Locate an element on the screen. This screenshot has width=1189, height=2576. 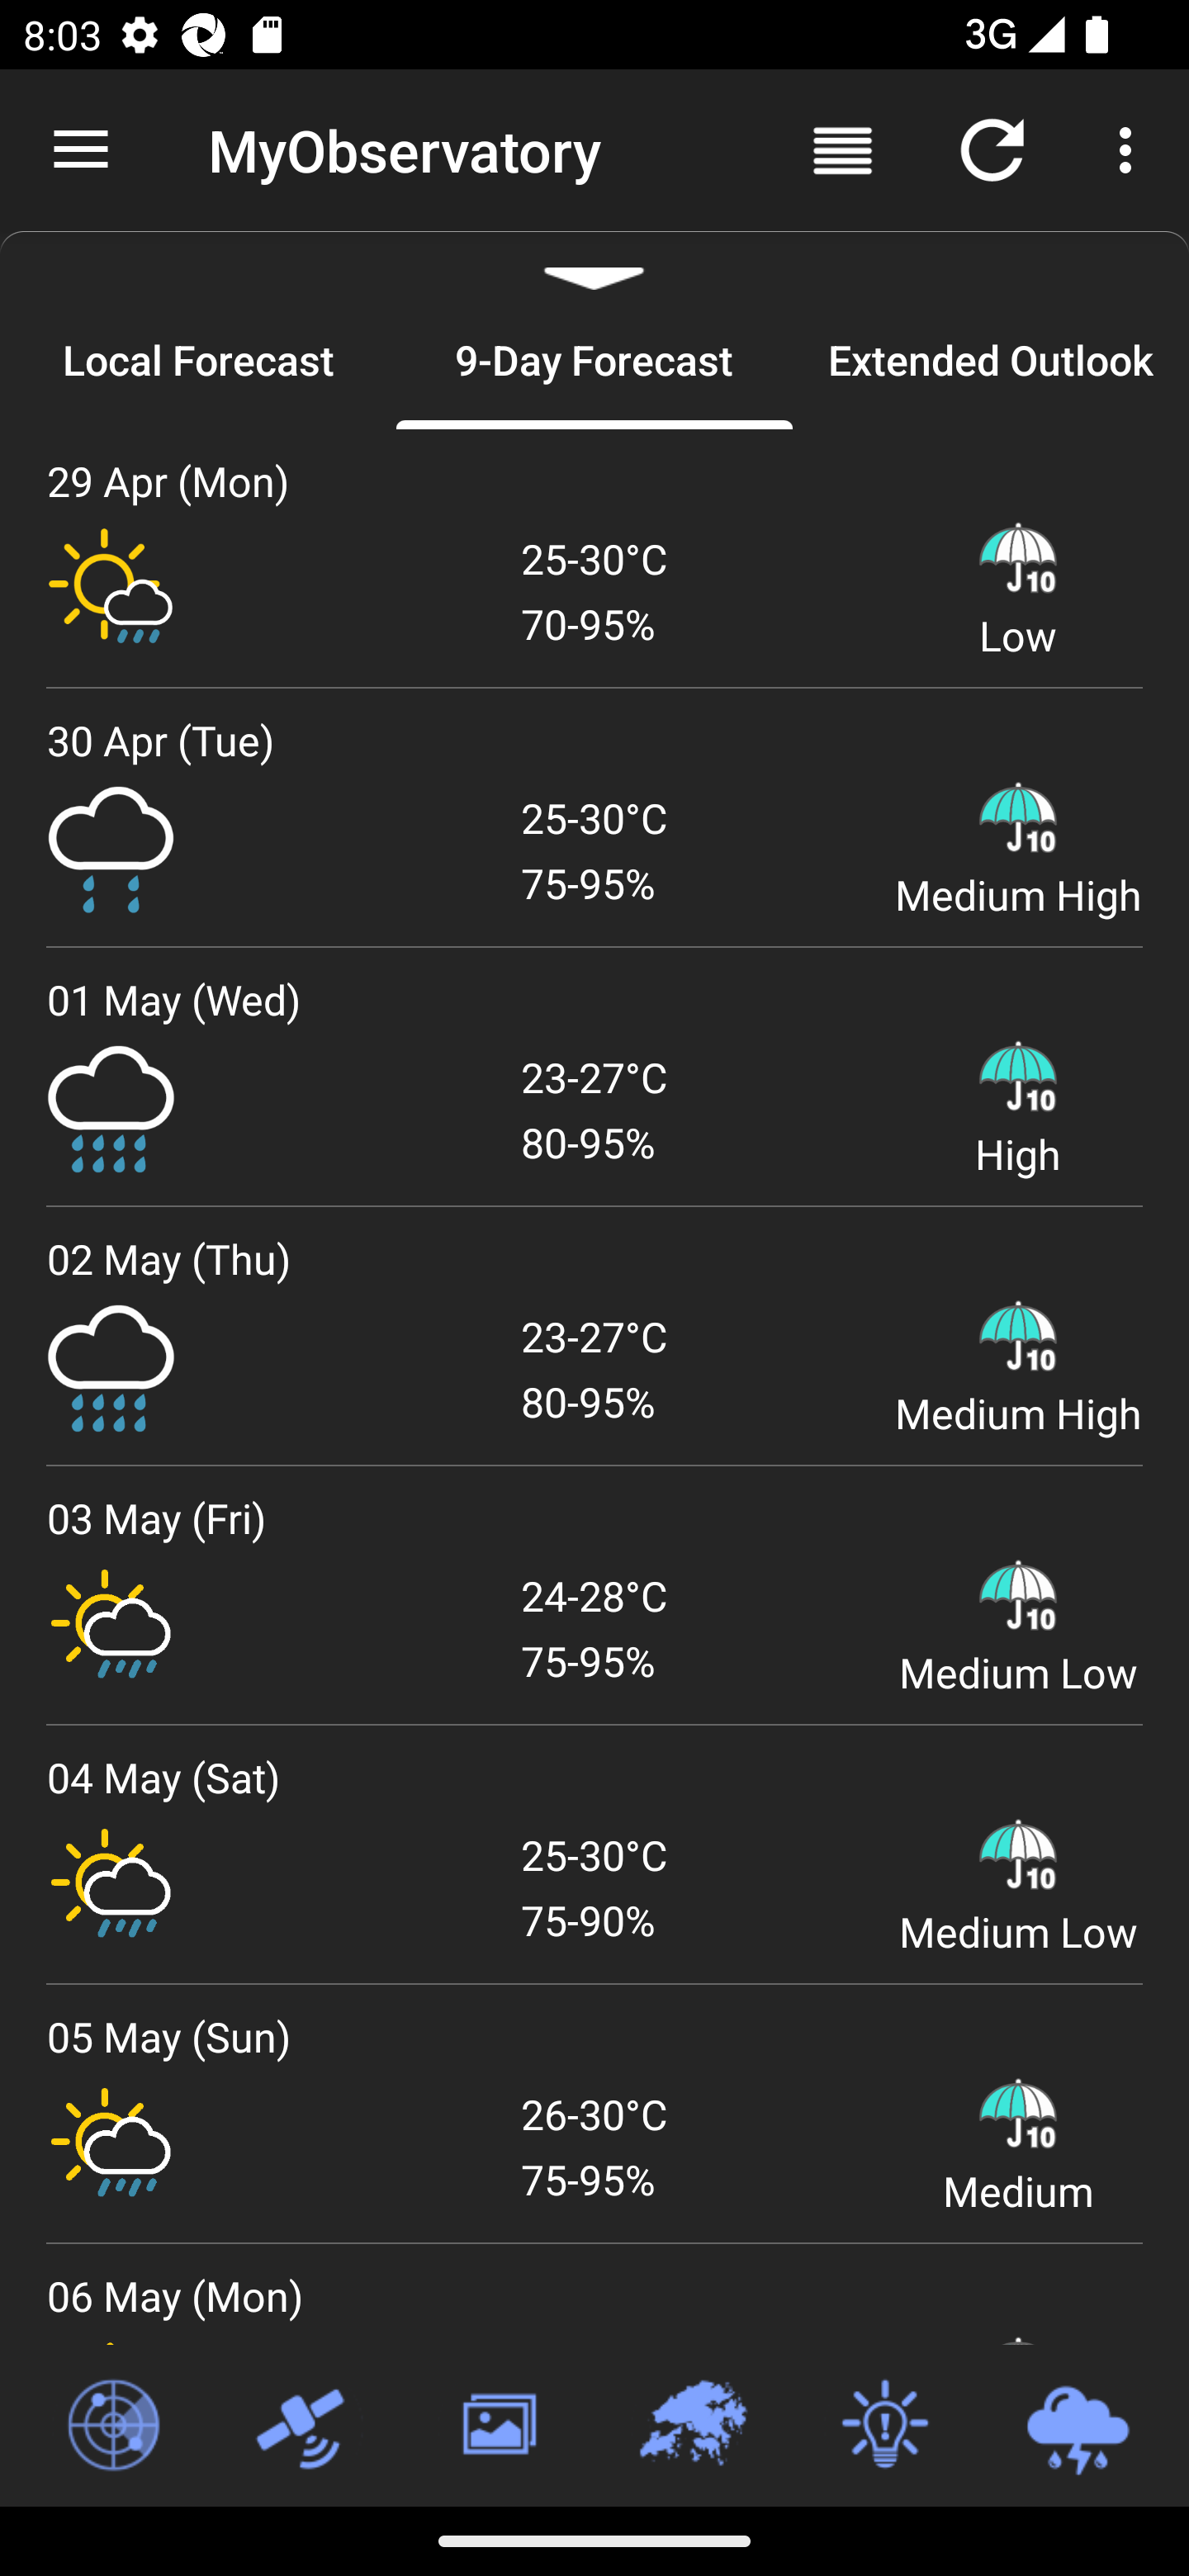
Local Forecast is located at coordinates (198, 360).